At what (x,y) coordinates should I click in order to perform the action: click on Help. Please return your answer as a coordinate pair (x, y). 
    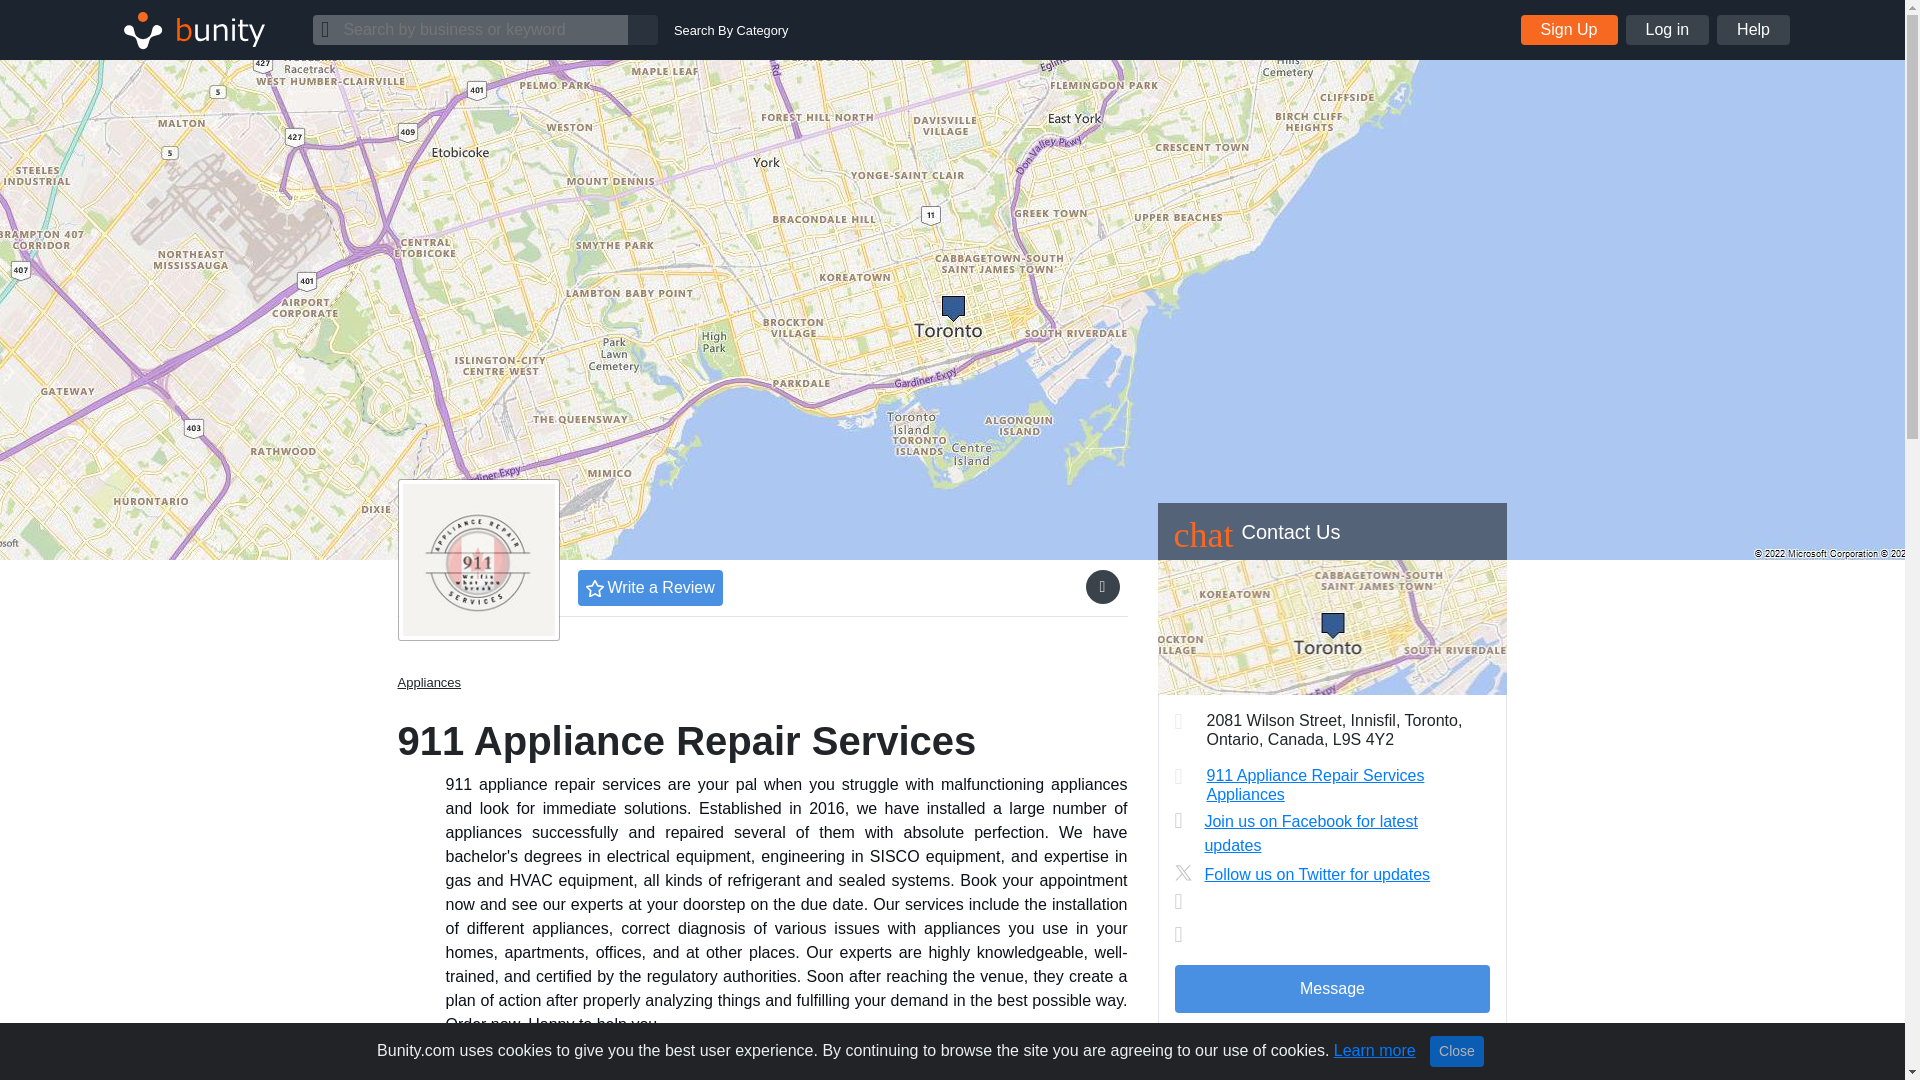
    Looking at the image, I should click on (1752, 30).